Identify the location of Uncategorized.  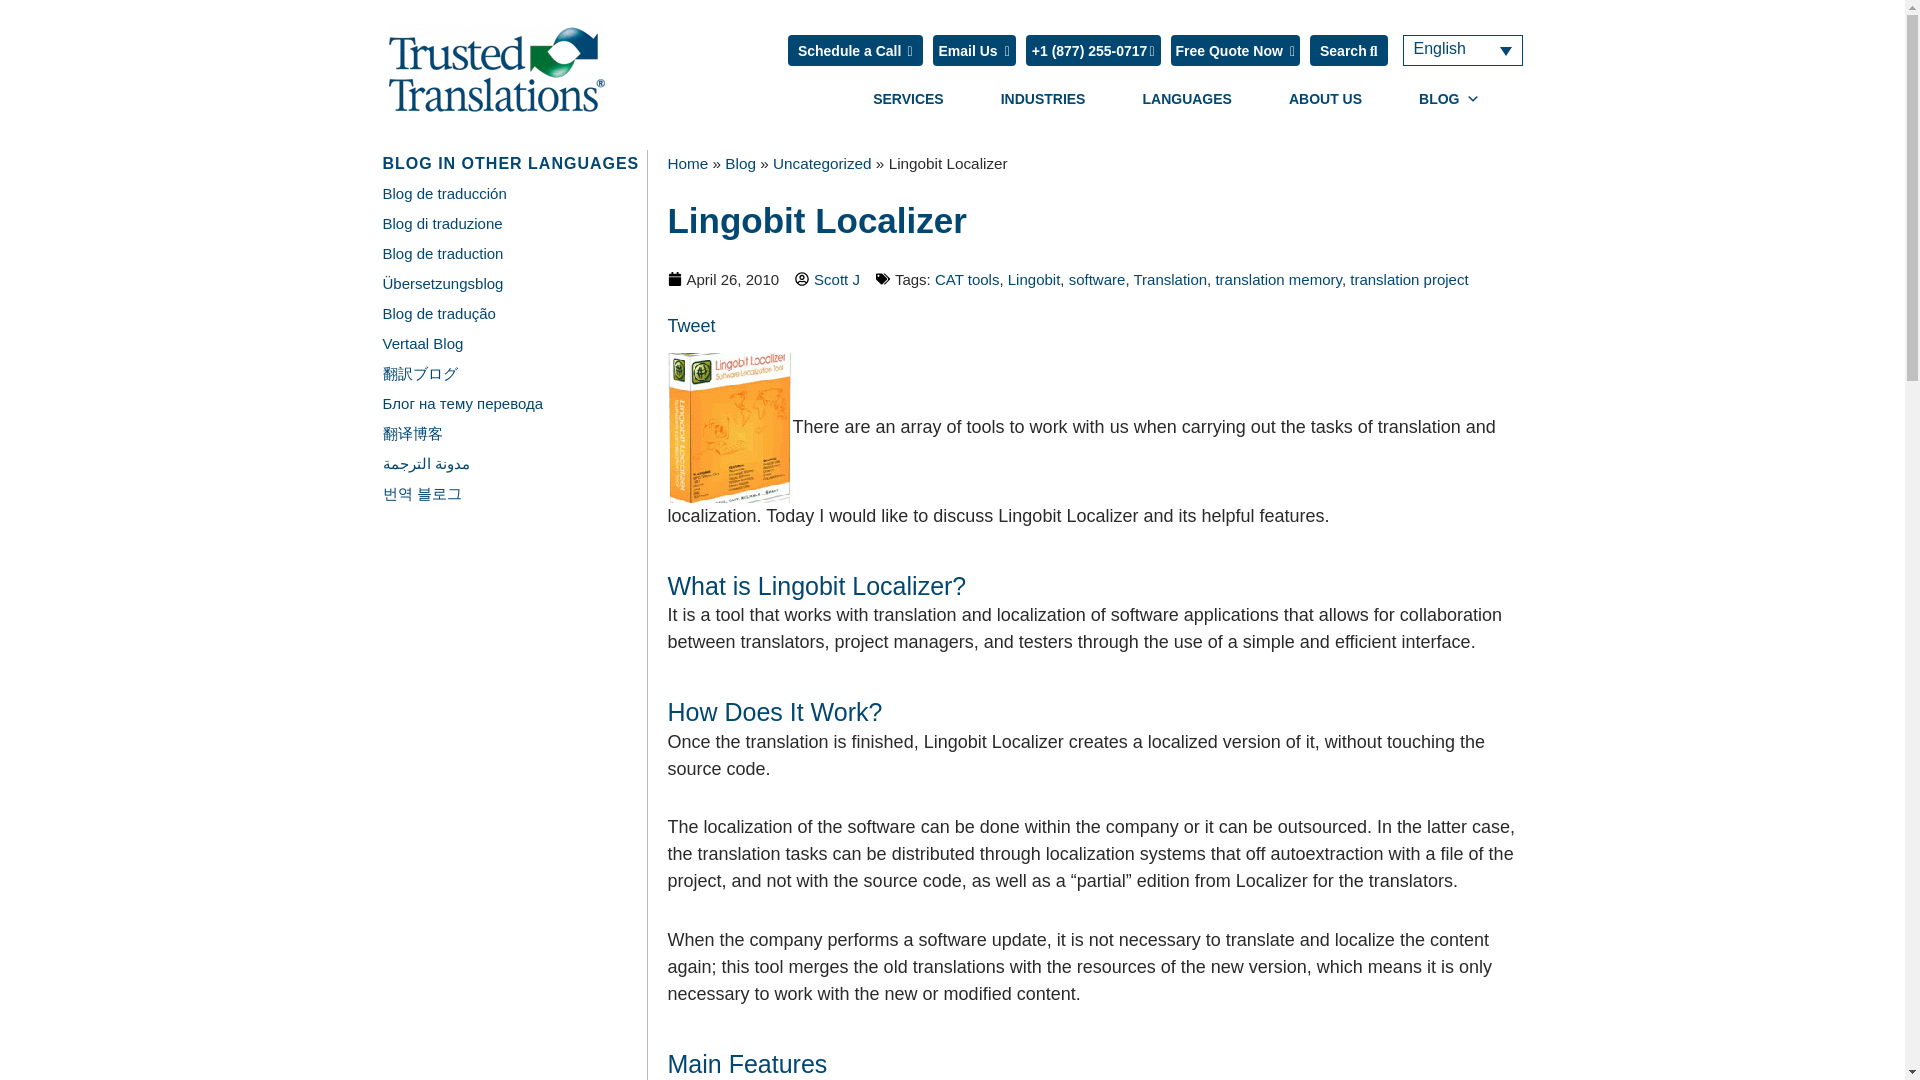
(822, 163).